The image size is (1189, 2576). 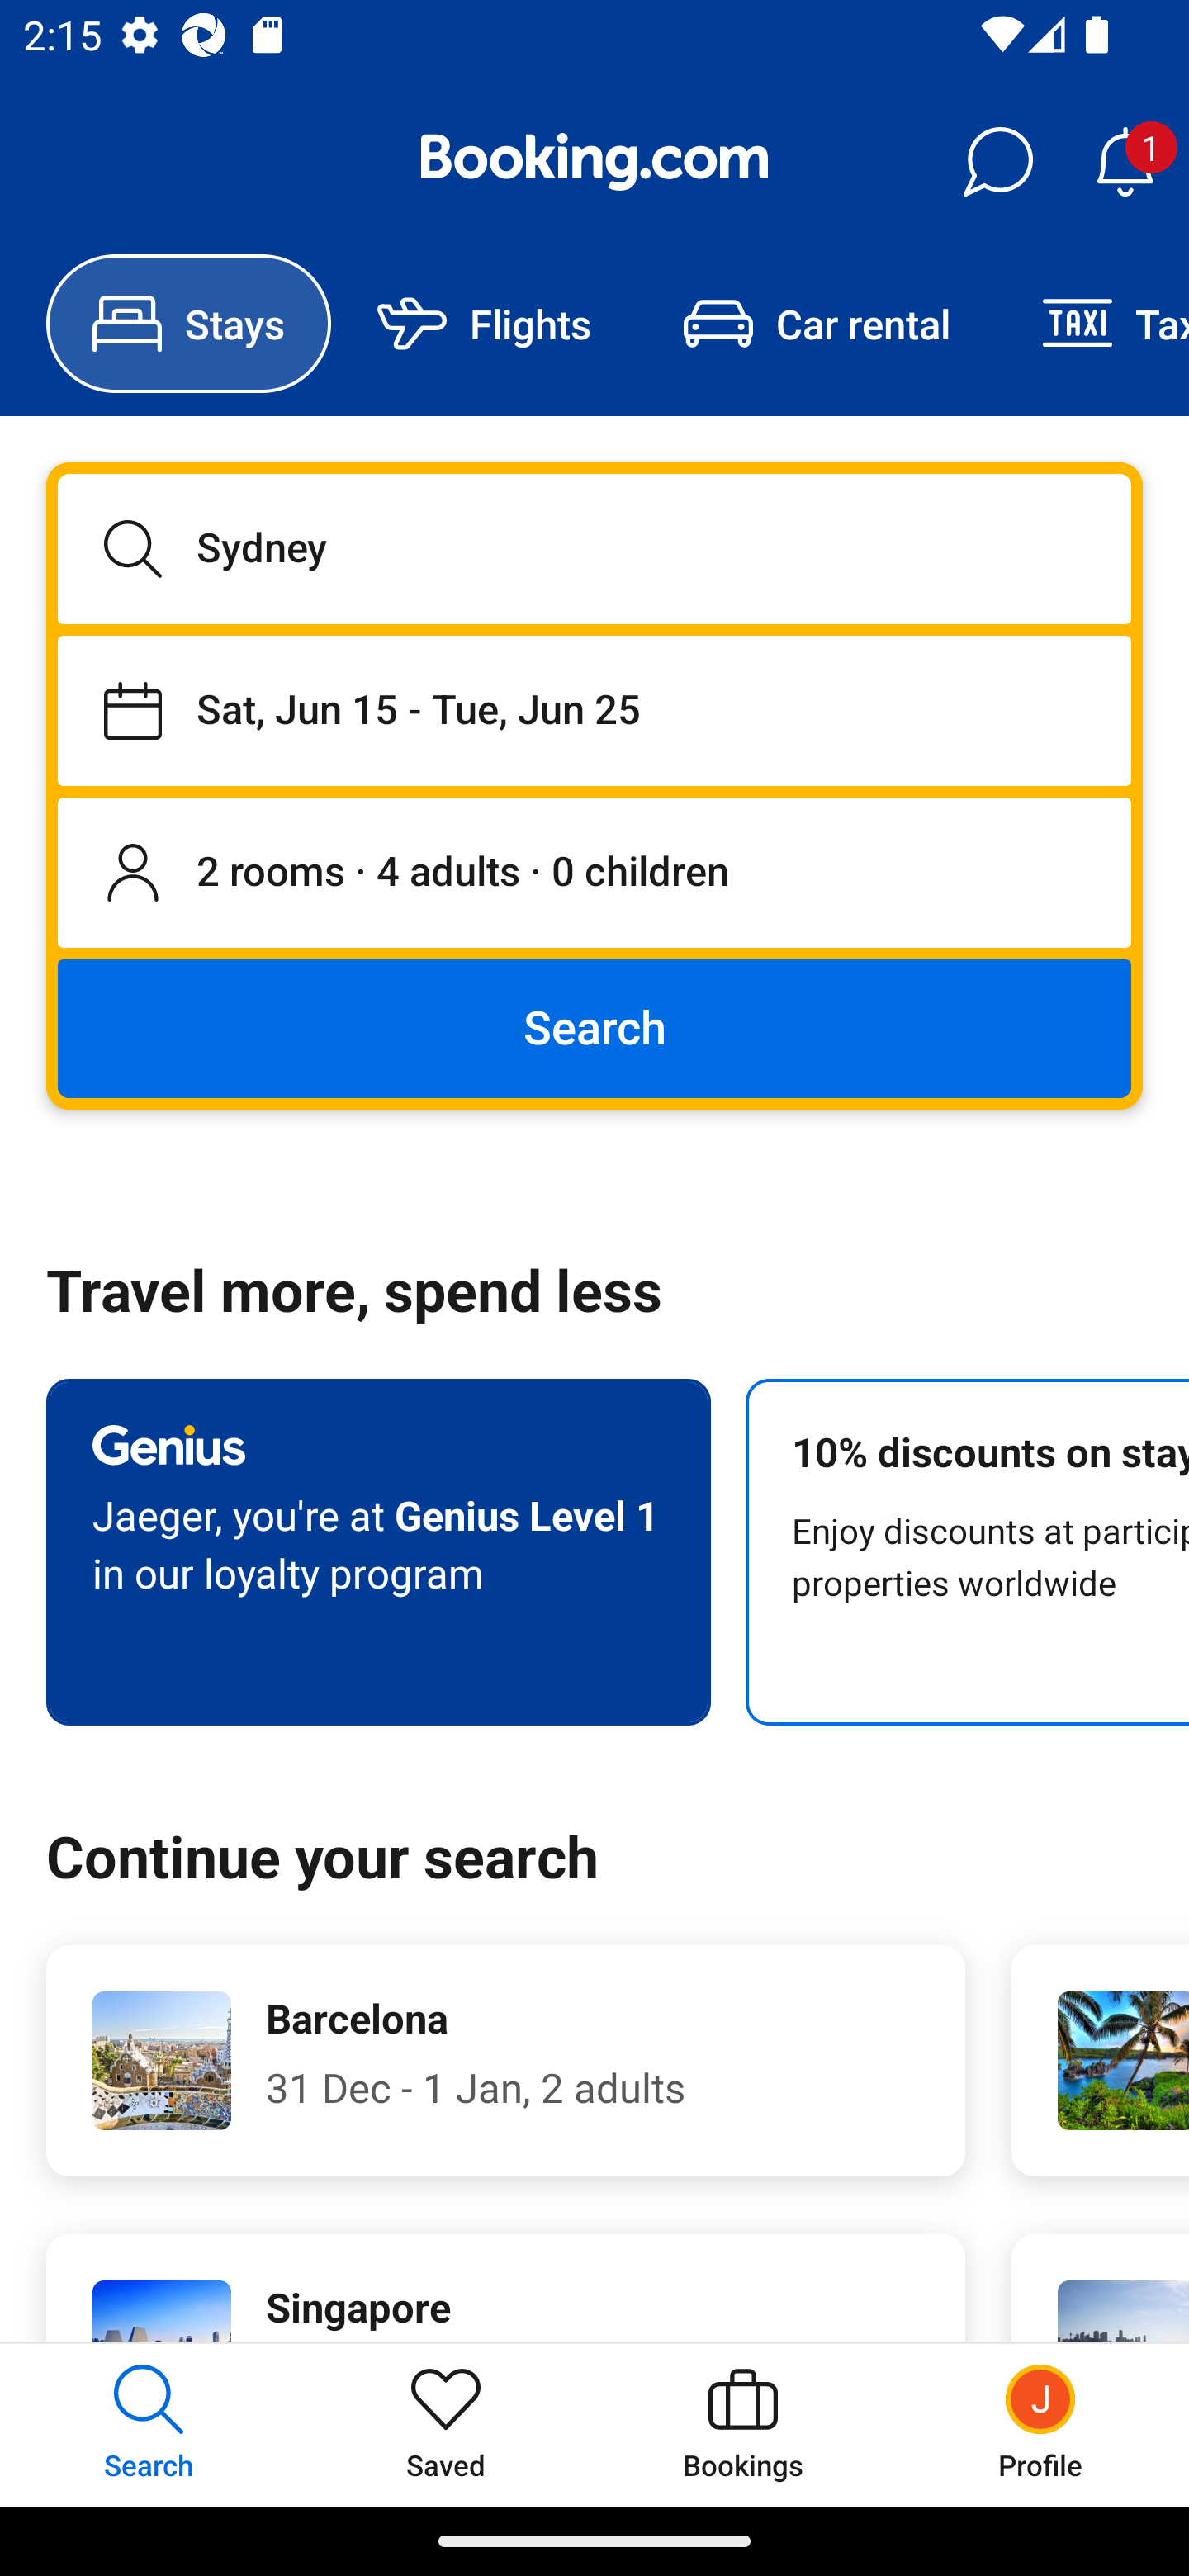 What do you see at coordinates (188, 324) in the screenshot?
I see `Stays` at bounding box center [188, 324].